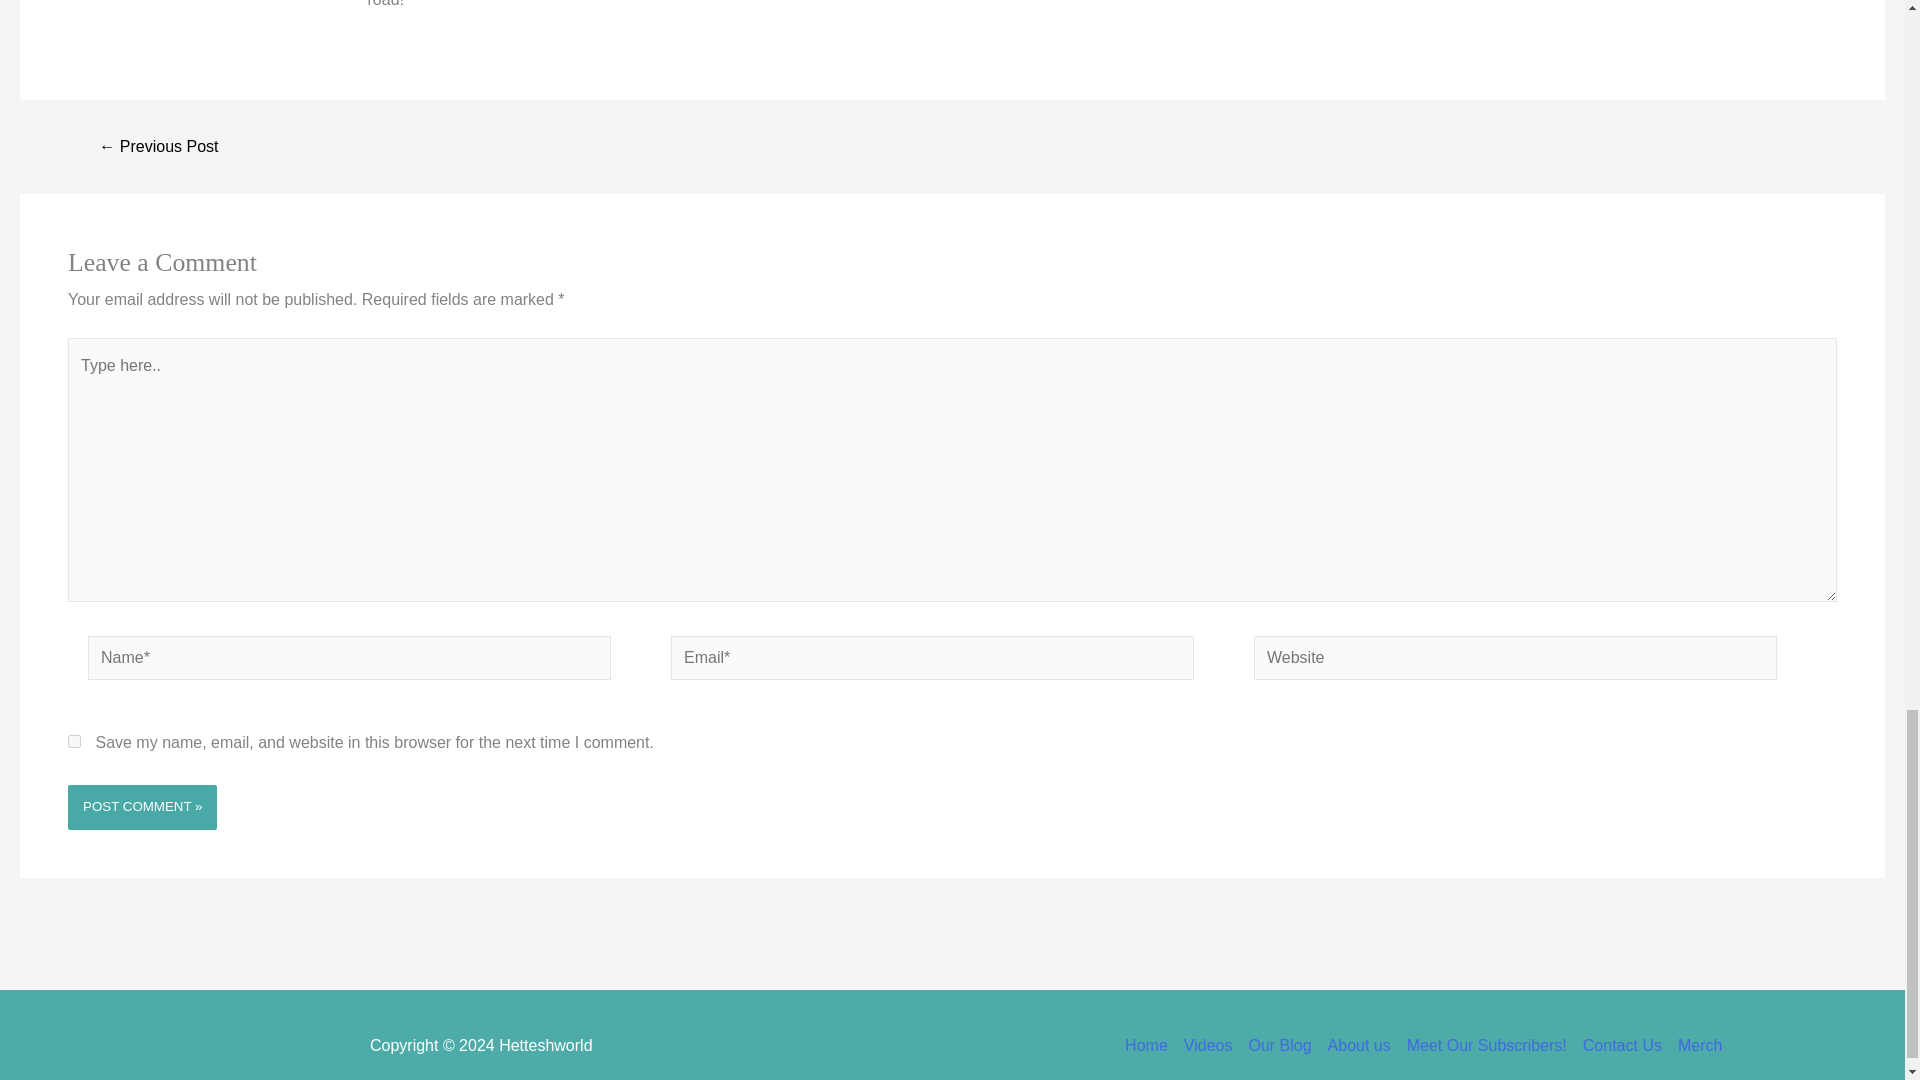 The image size is (1920, 1080). What do you see at coordinates (74, 742) in the screenshot?
I see `yes` at bounding box center [74, 742].